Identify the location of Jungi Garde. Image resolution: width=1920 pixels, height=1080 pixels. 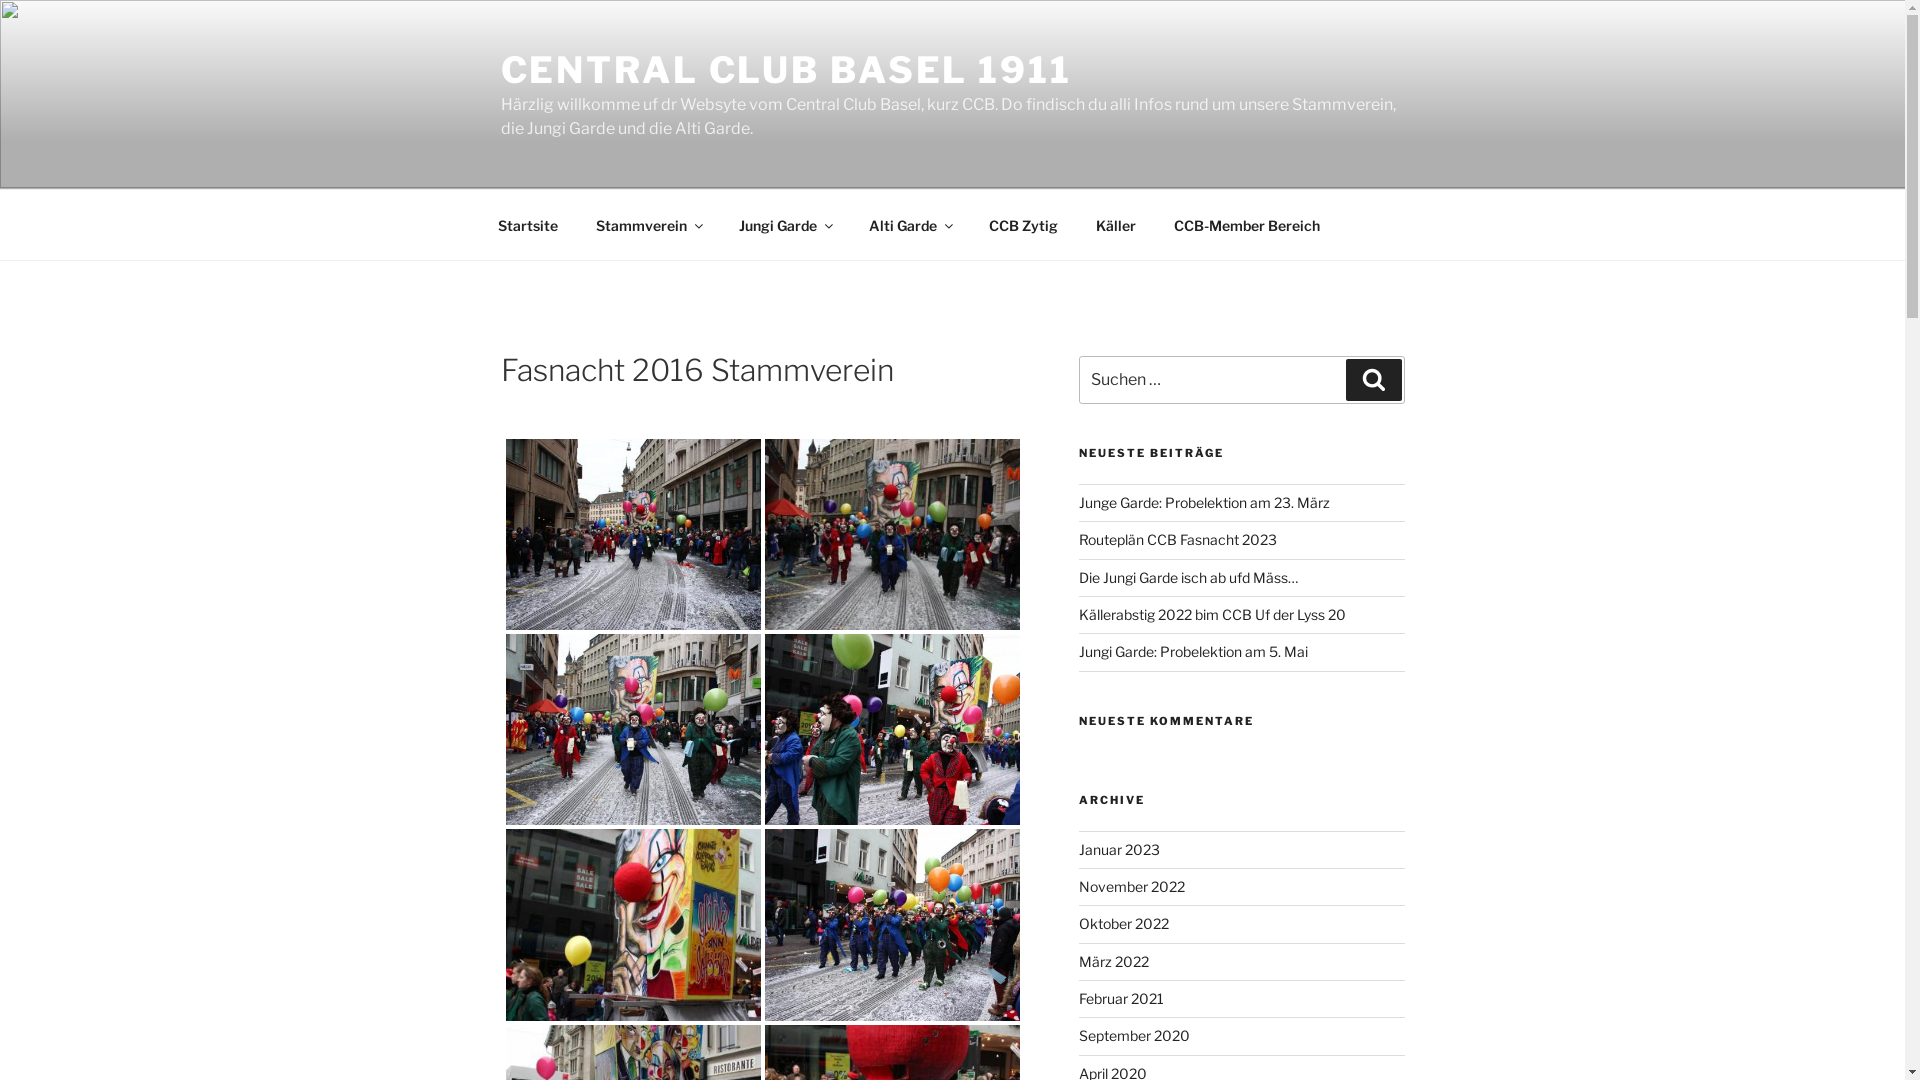
(786, 224).